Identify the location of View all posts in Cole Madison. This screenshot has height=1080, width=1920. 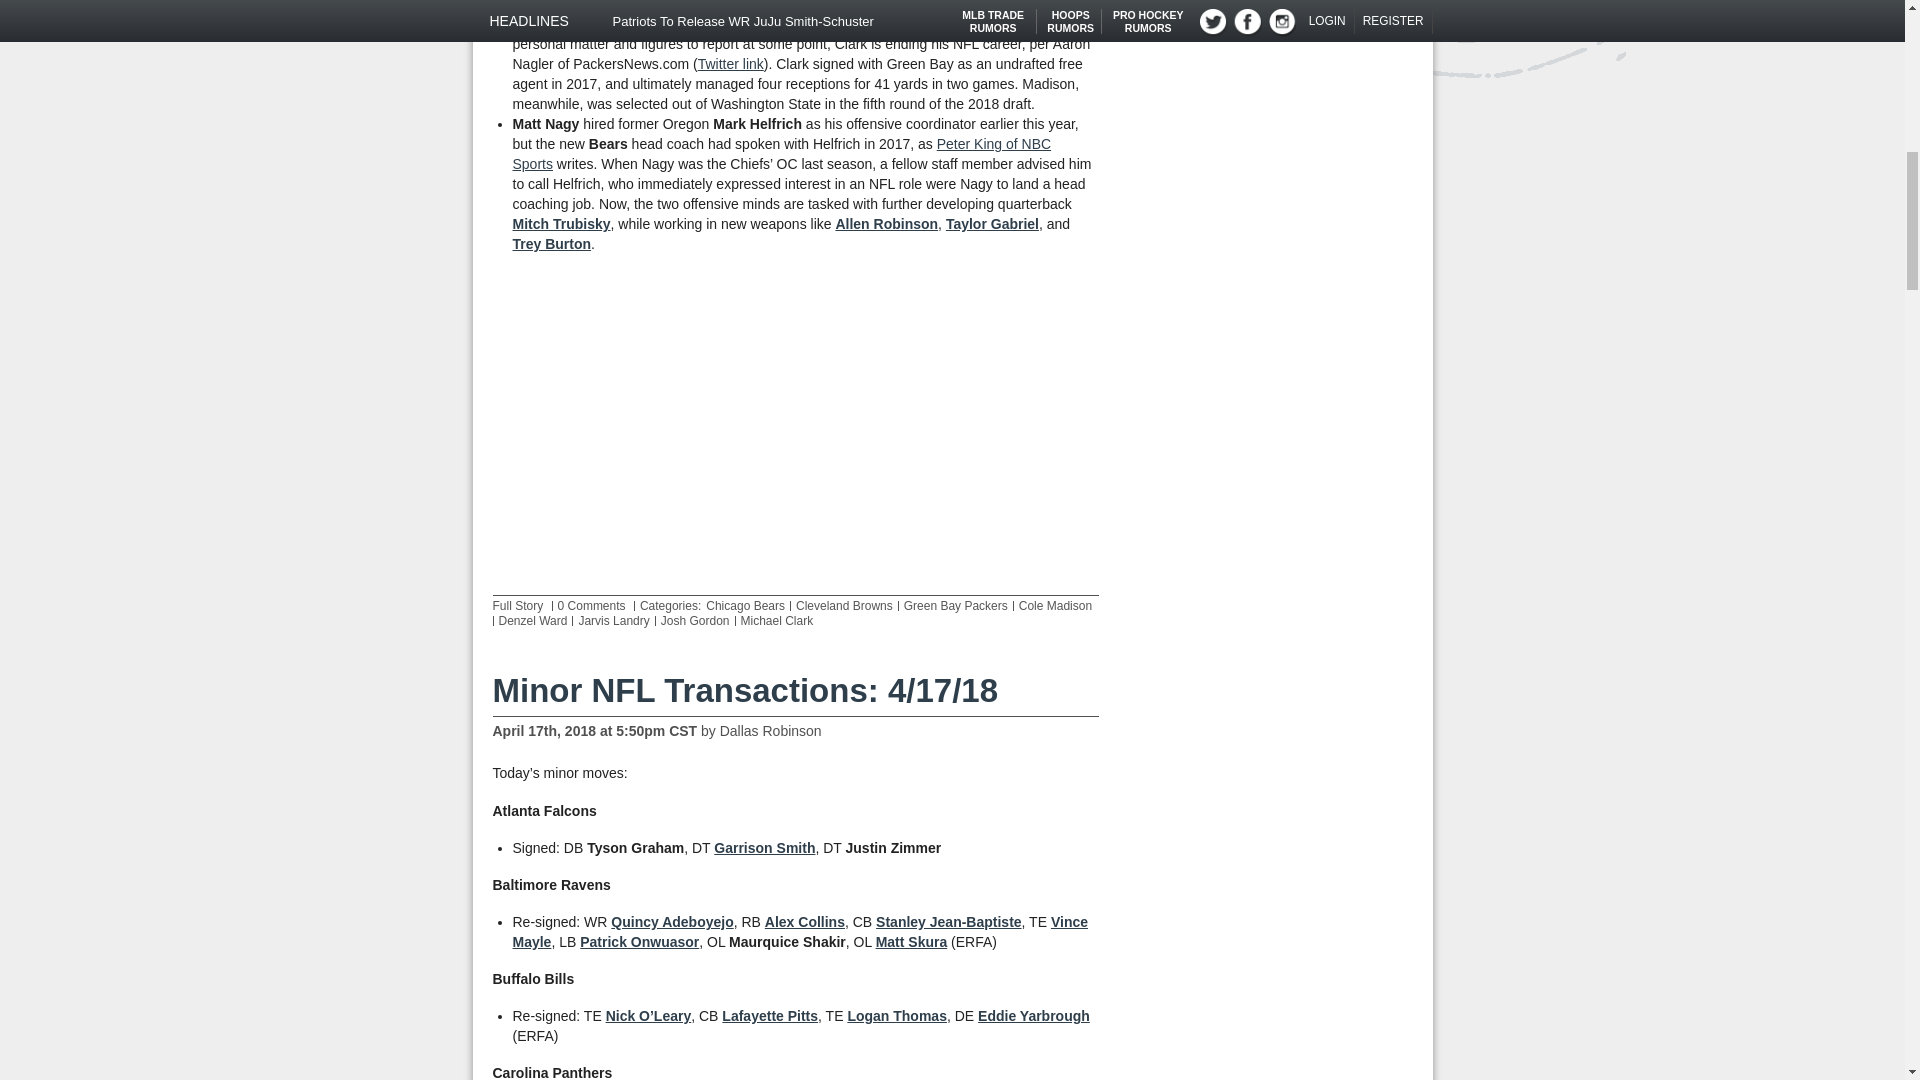
(1056, 606).